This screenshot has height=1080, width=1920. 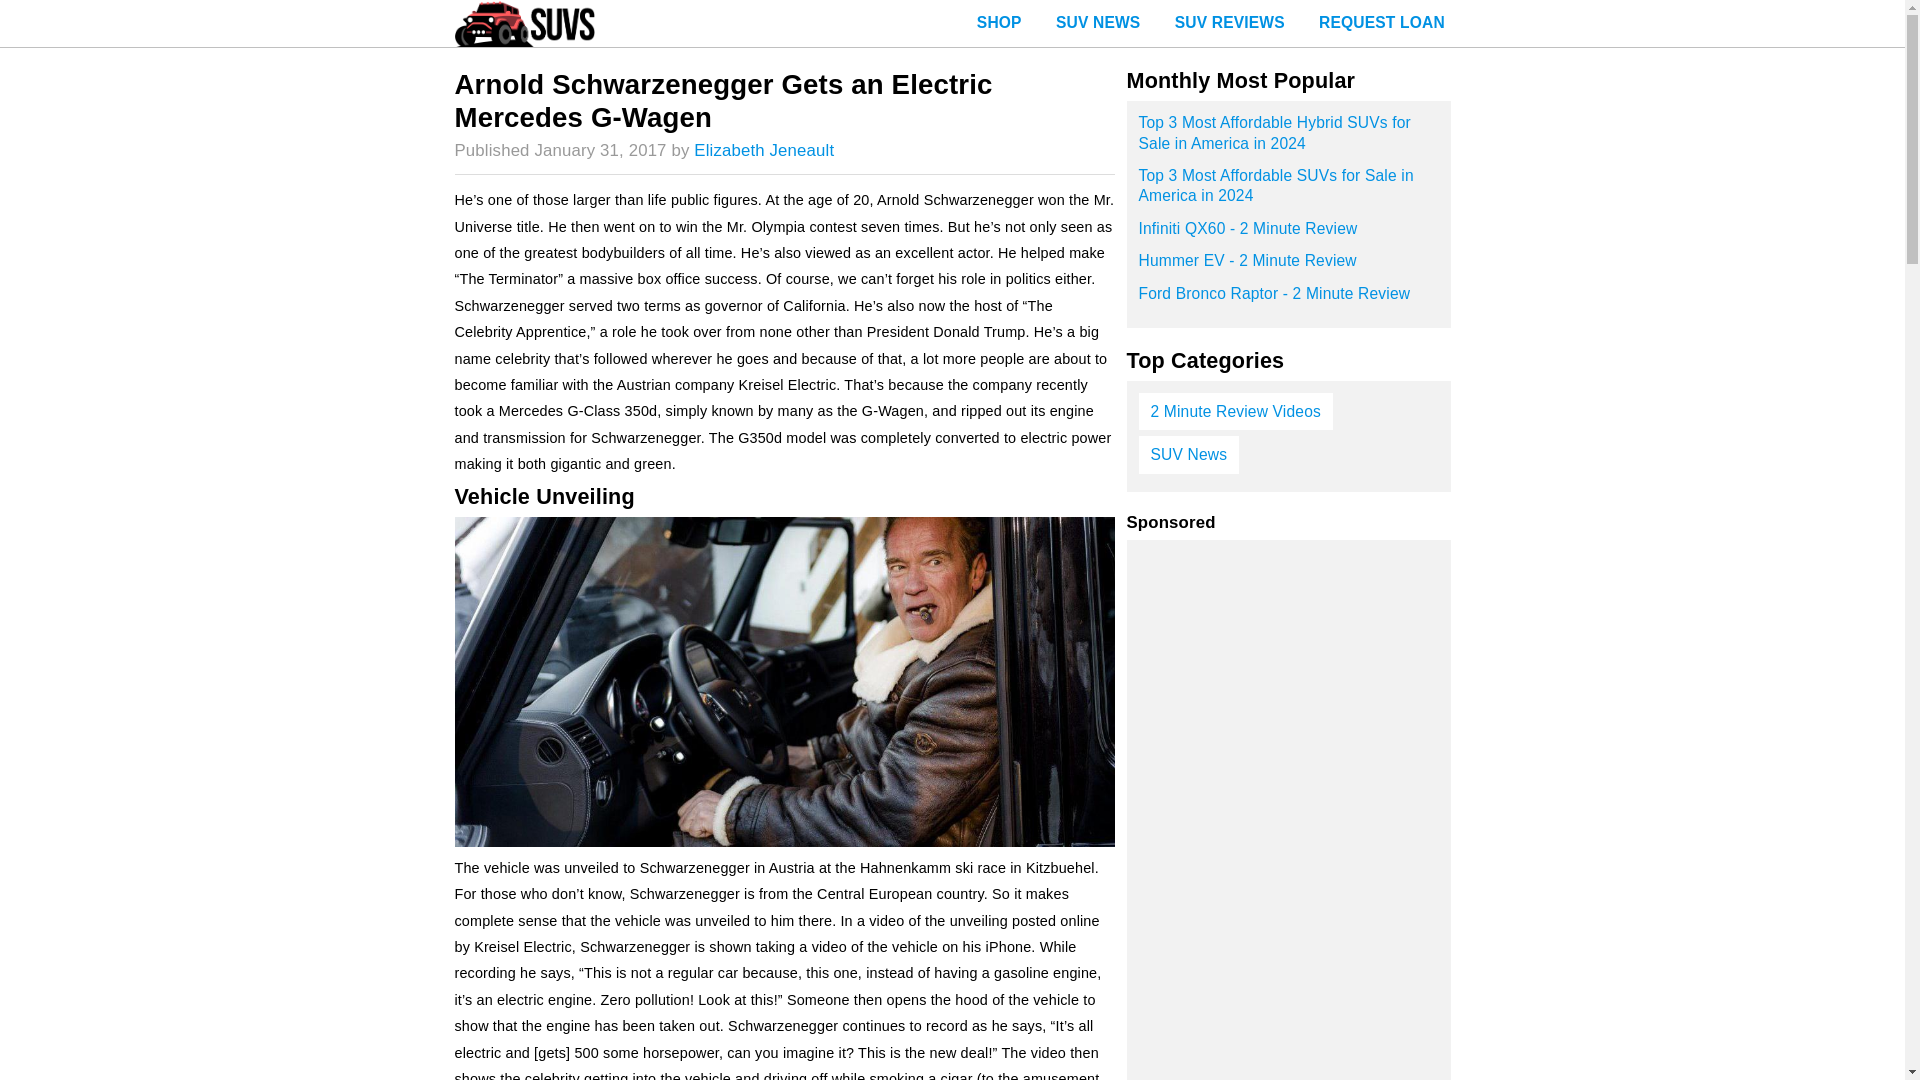 I want to click on SUV REVIEWS, so click(x=1229, y=24).